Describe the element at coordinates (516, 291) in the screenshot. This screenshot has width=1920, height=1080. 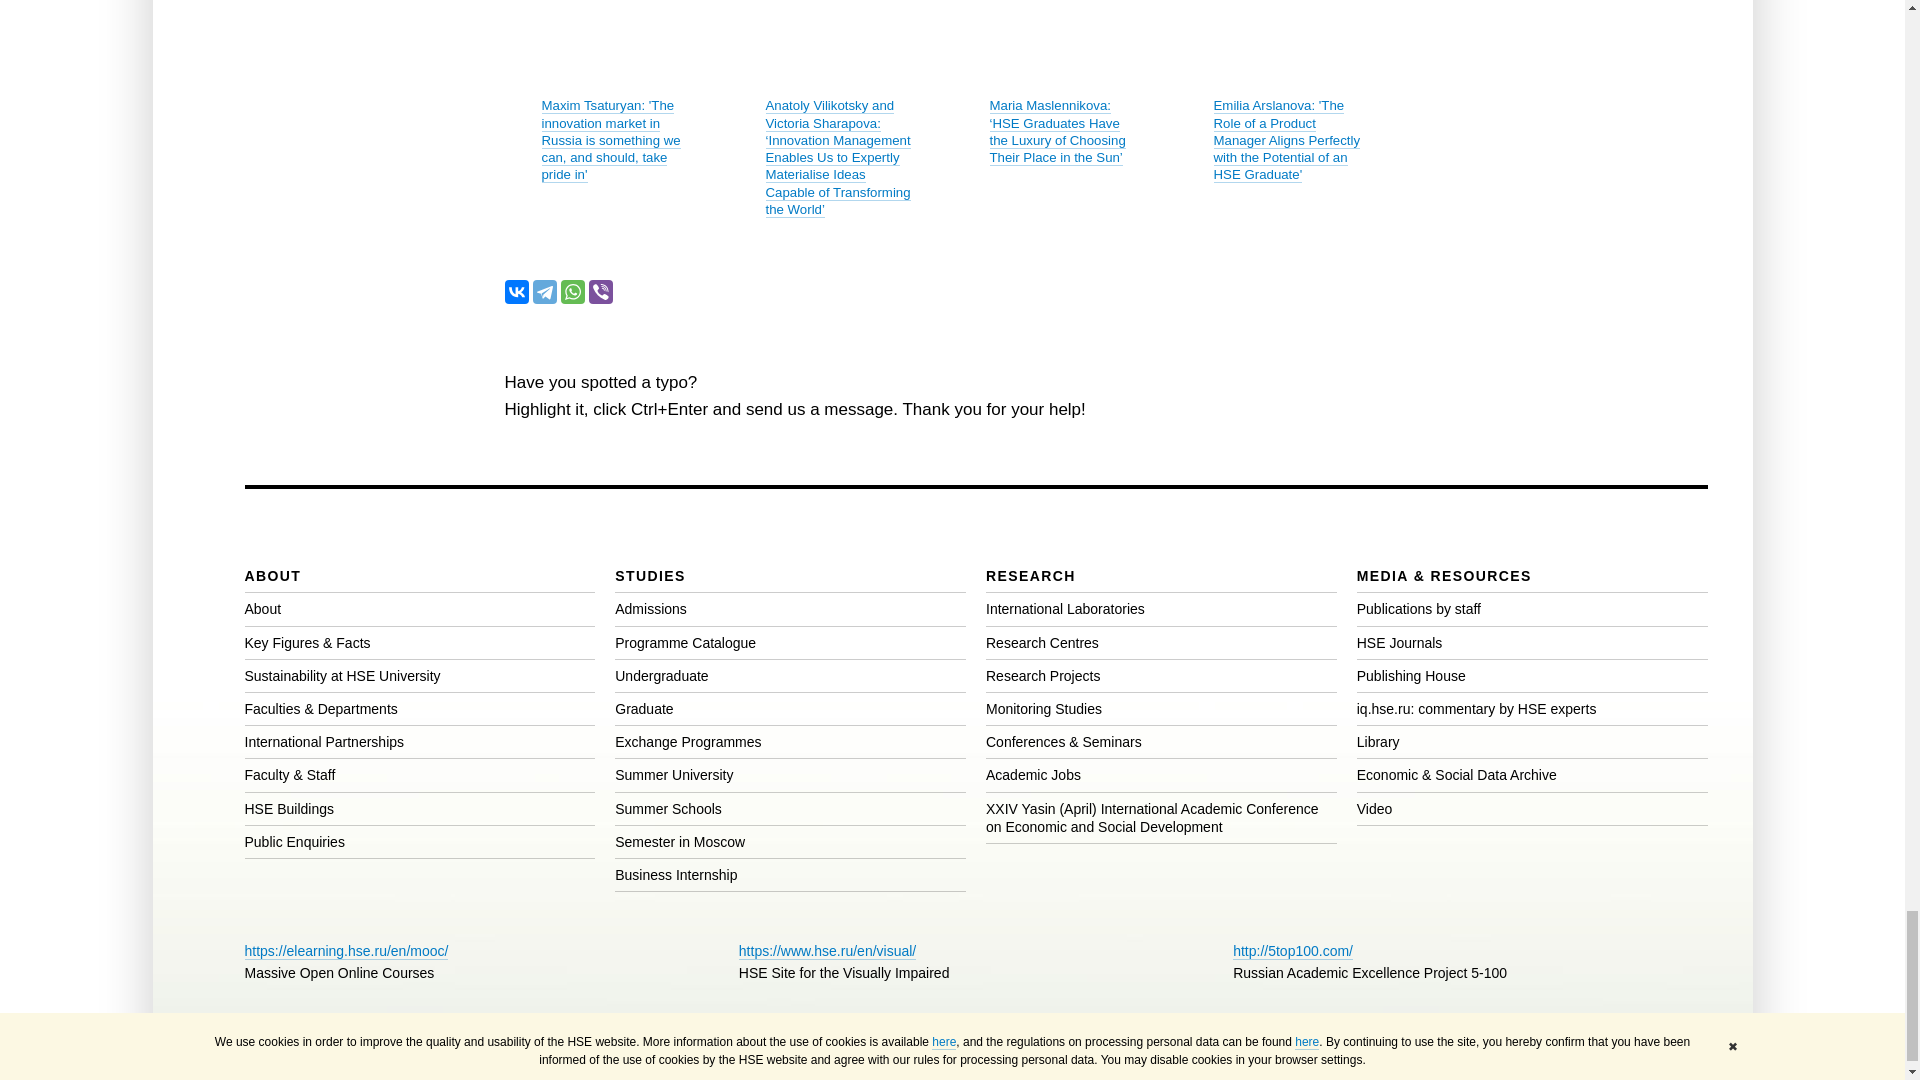
I see `VKontakte` at that location.